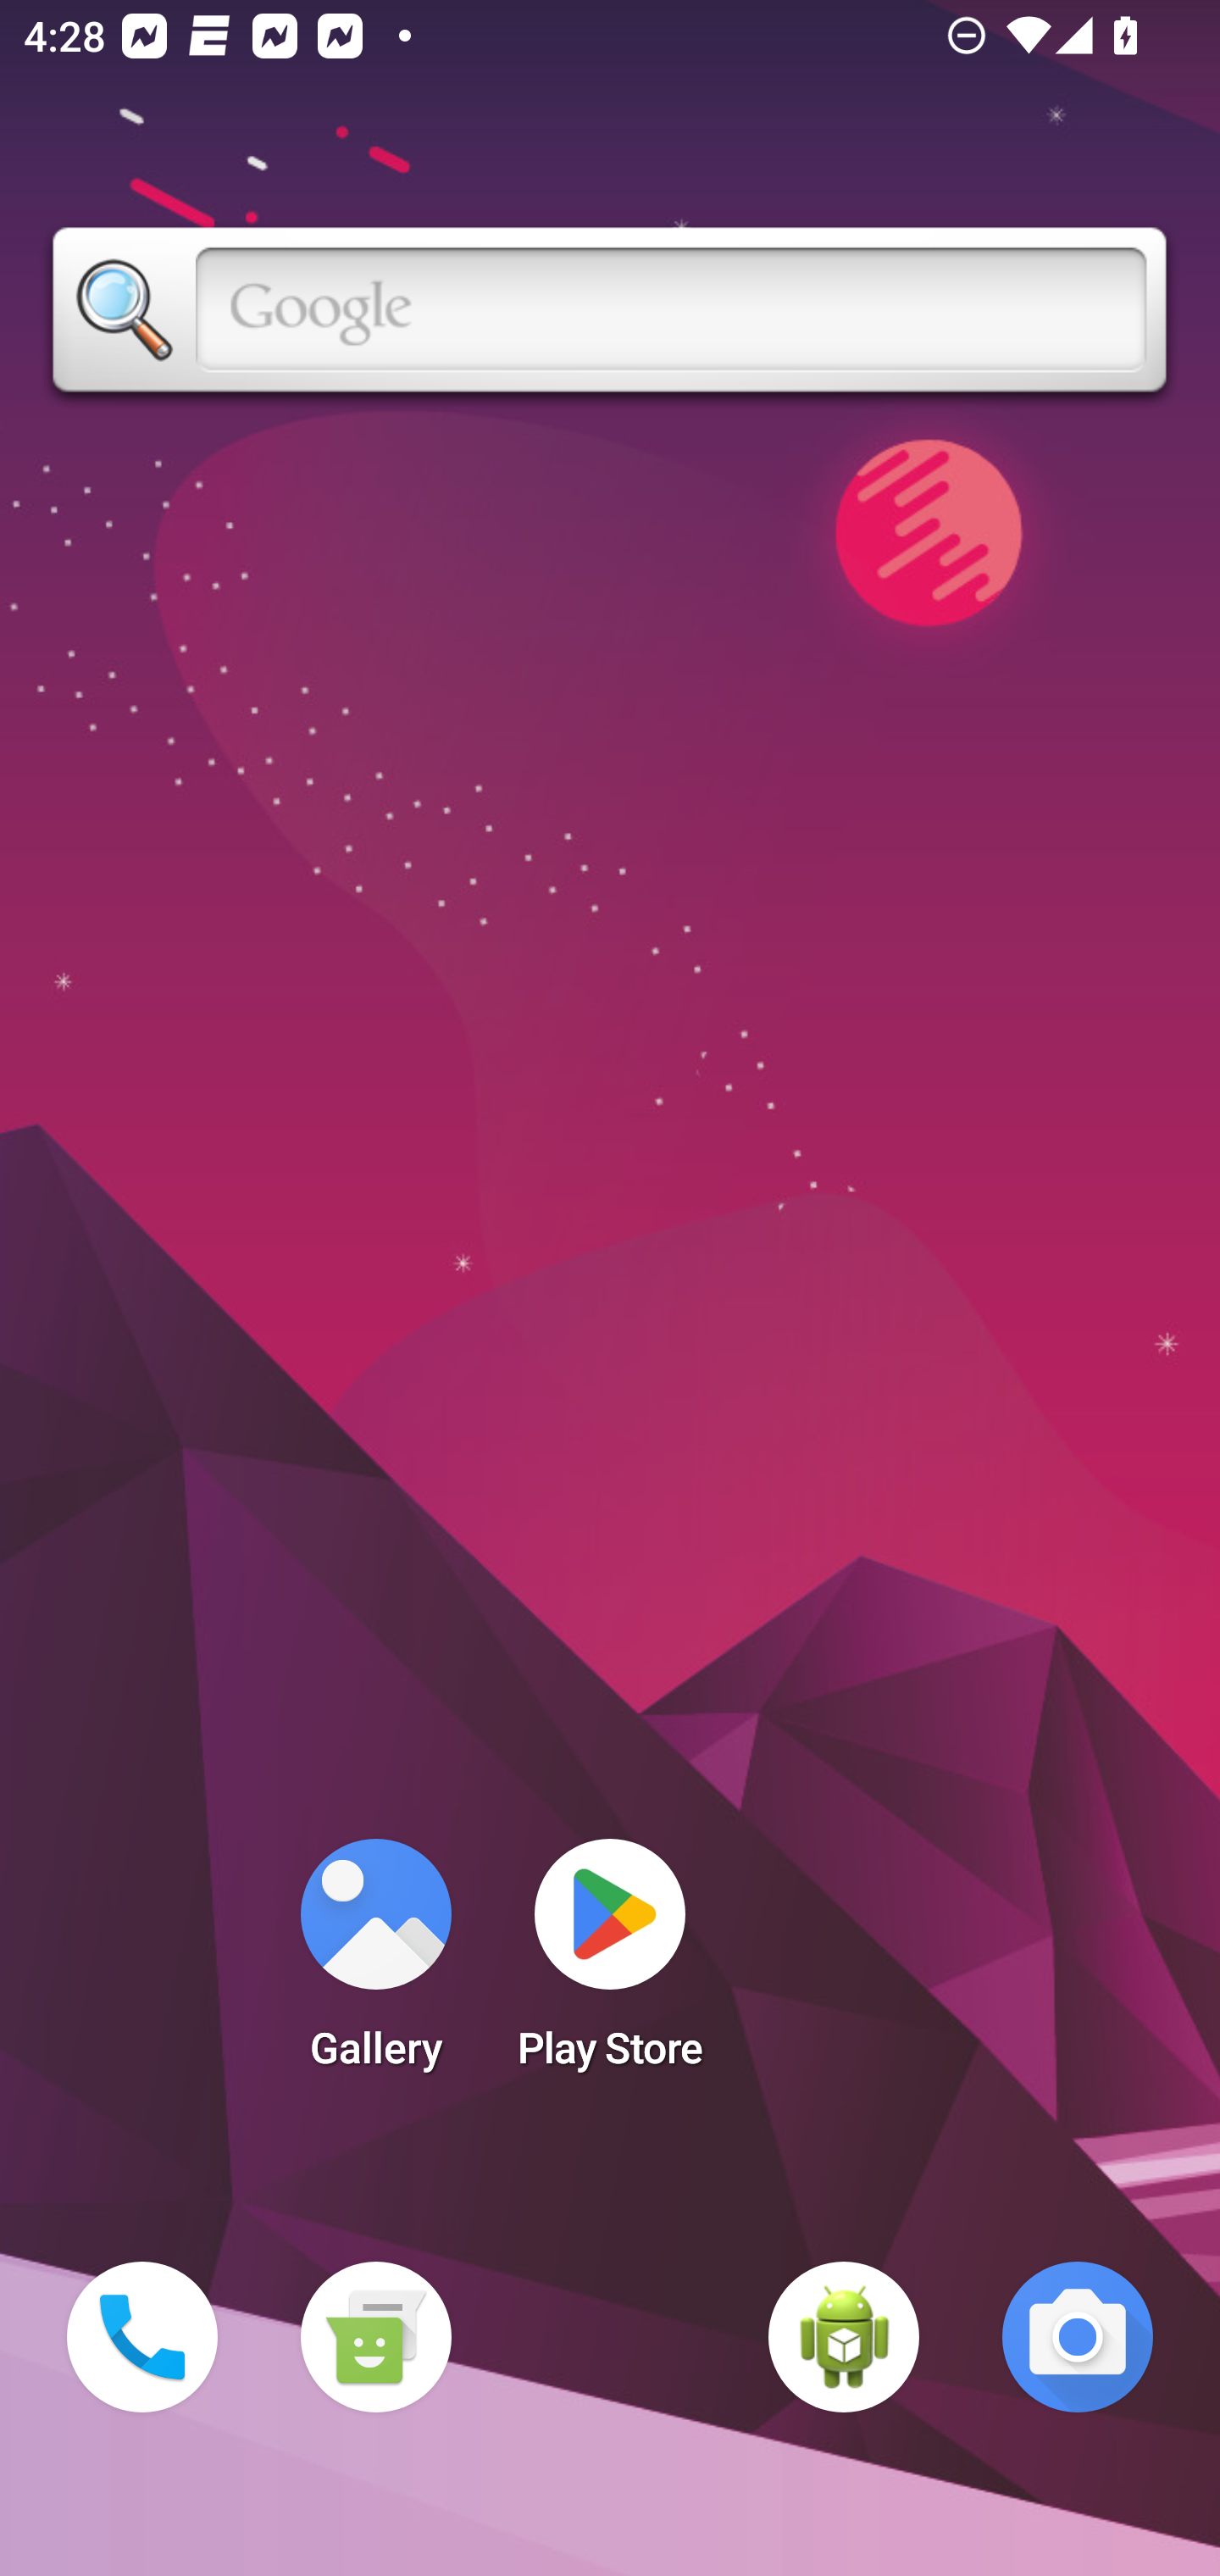 The height and width of the screenshot is (2576, 1220). I want to click on Camera, so click(1078, 2337).